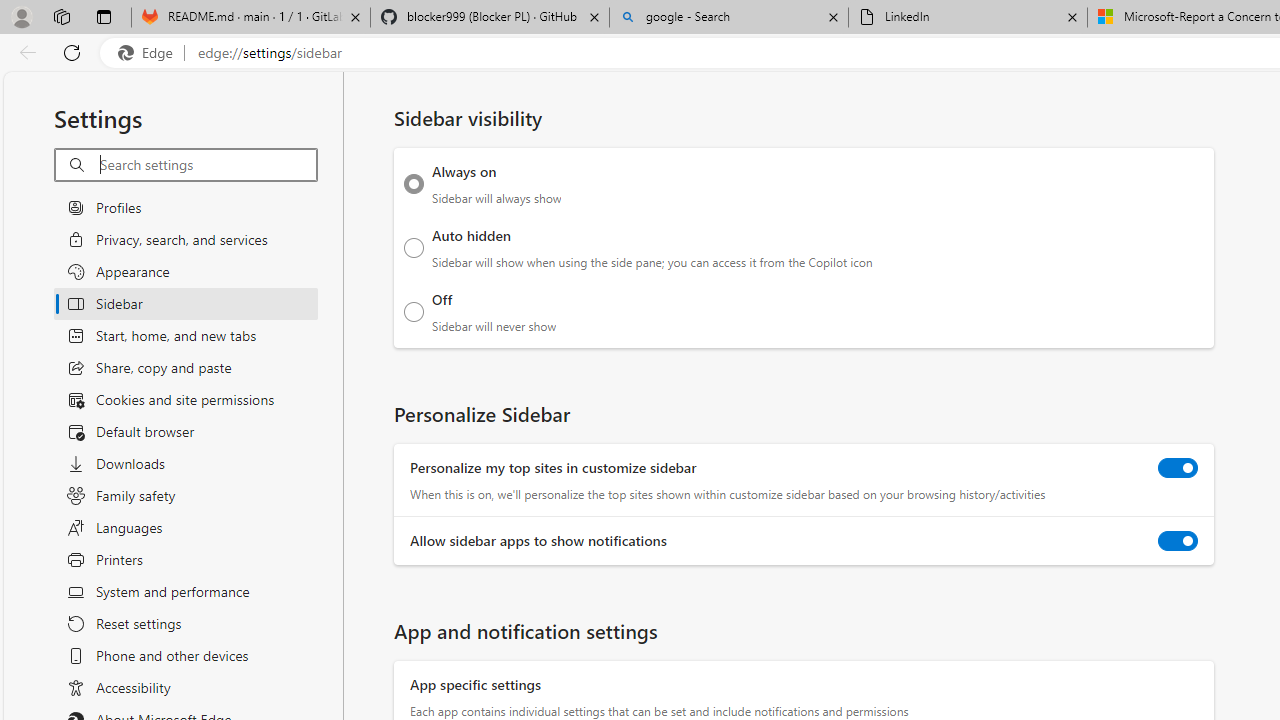 The image size is (1280, 720). Describe the element at coordinates (1178, 540) in the screenshot. I see `Allow sidebar apps to show notifications` at that location.